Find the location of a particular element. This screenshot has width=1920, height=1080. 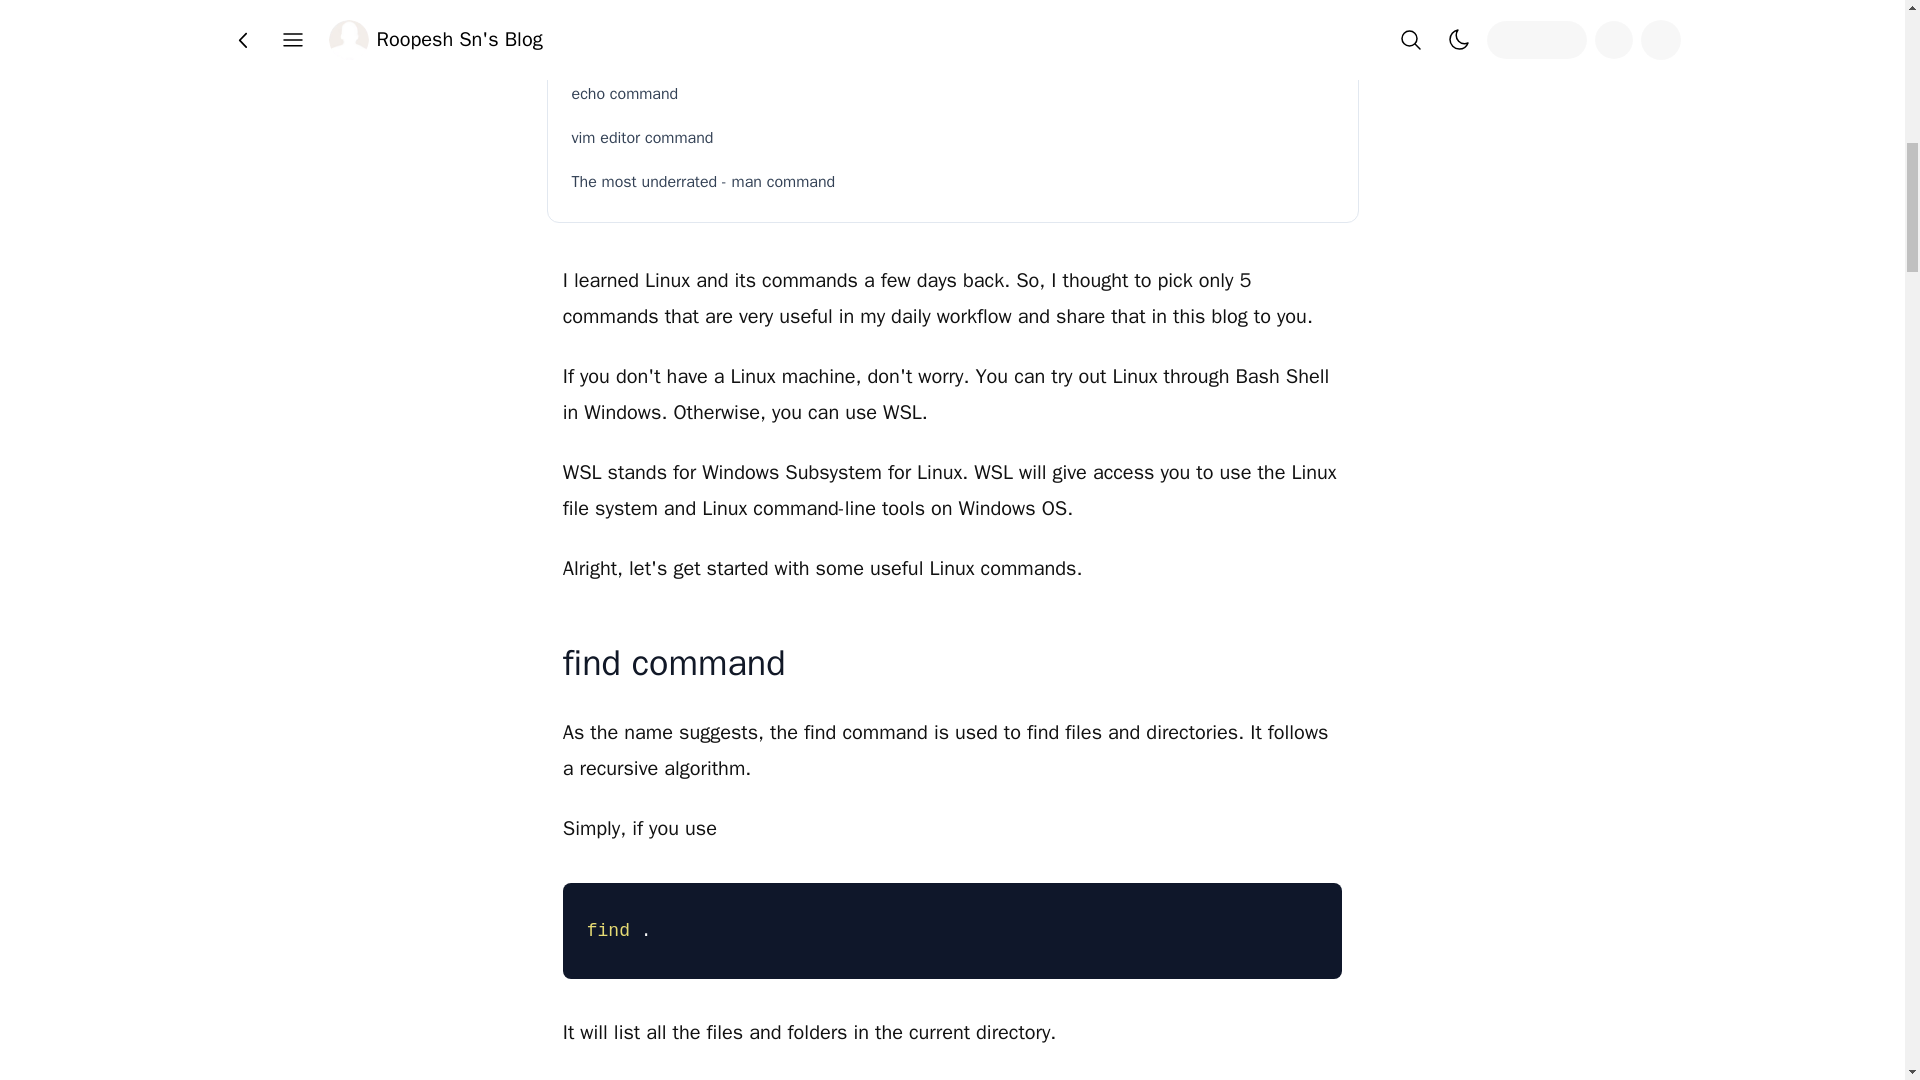

vim editor command is located at coordinates (953, 137).